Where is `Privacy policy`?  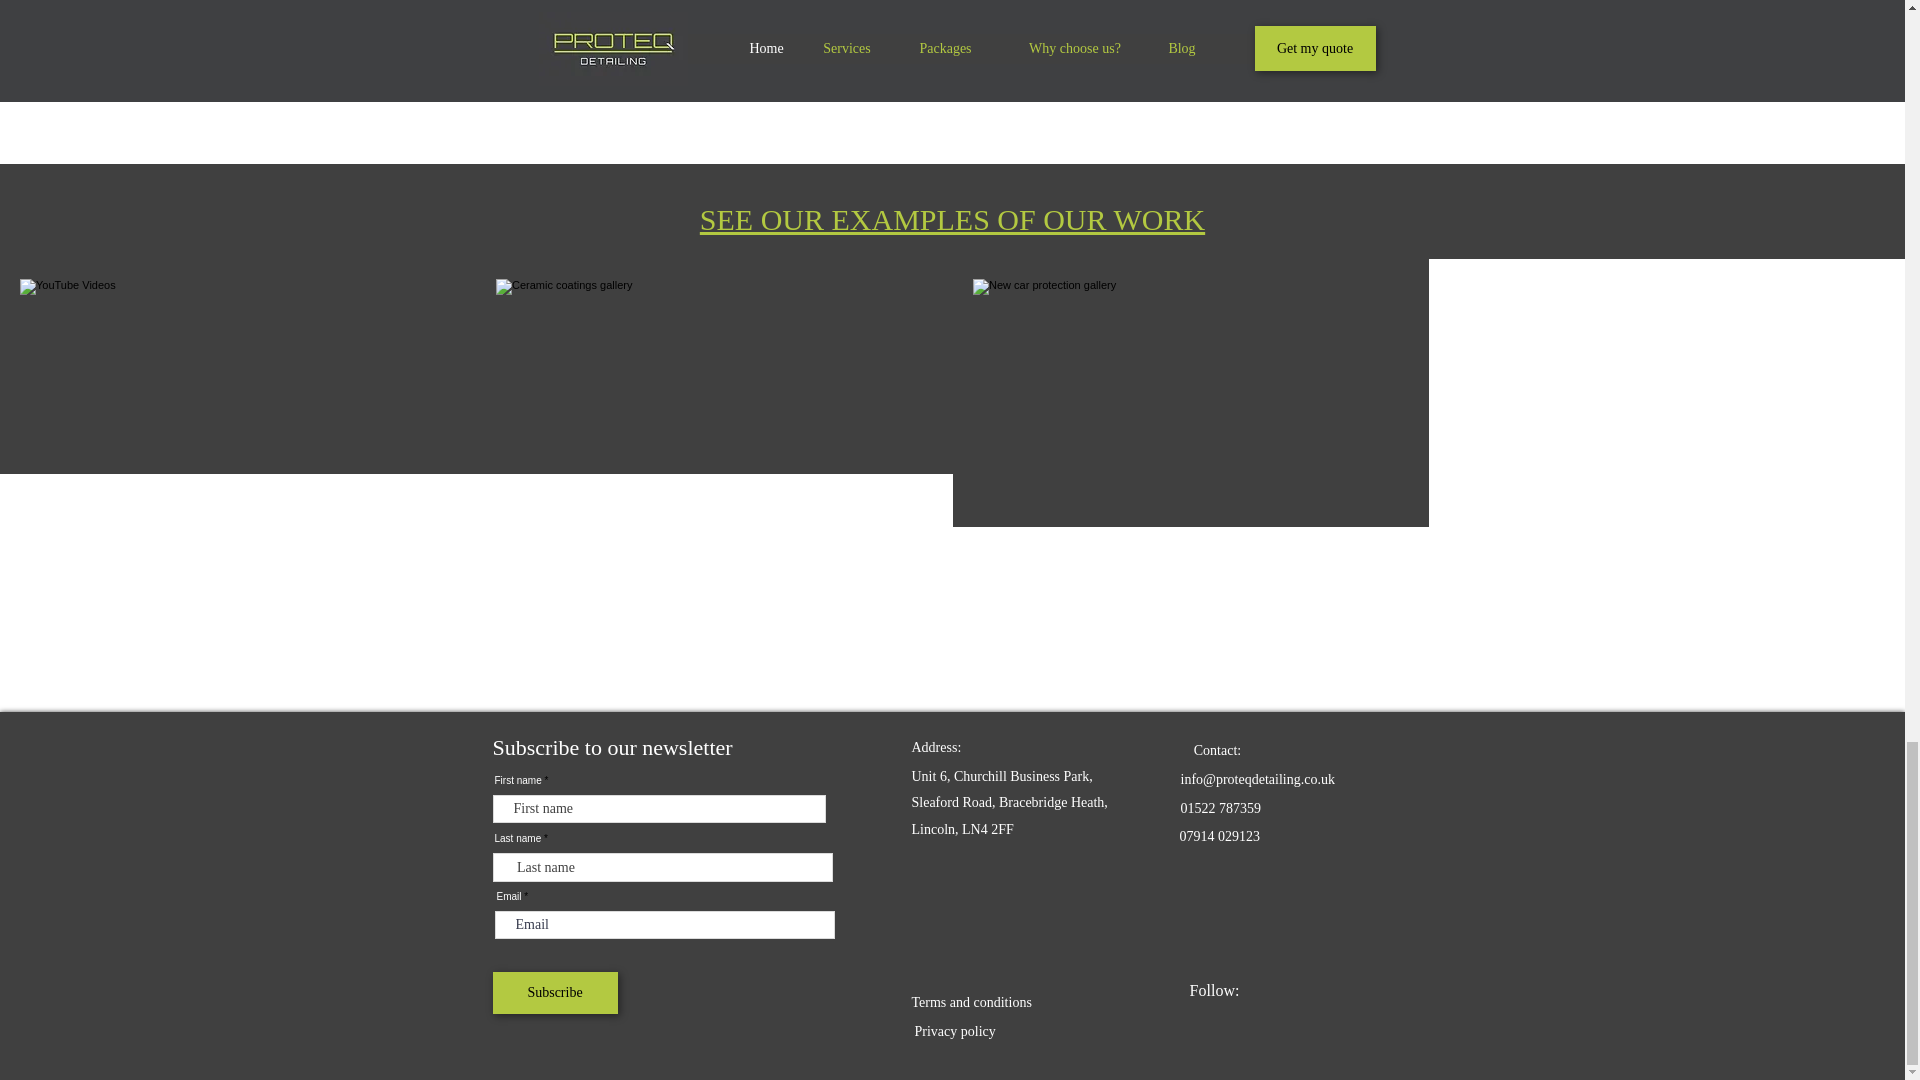 Privacy policy is located at coordinates (954, 1030).